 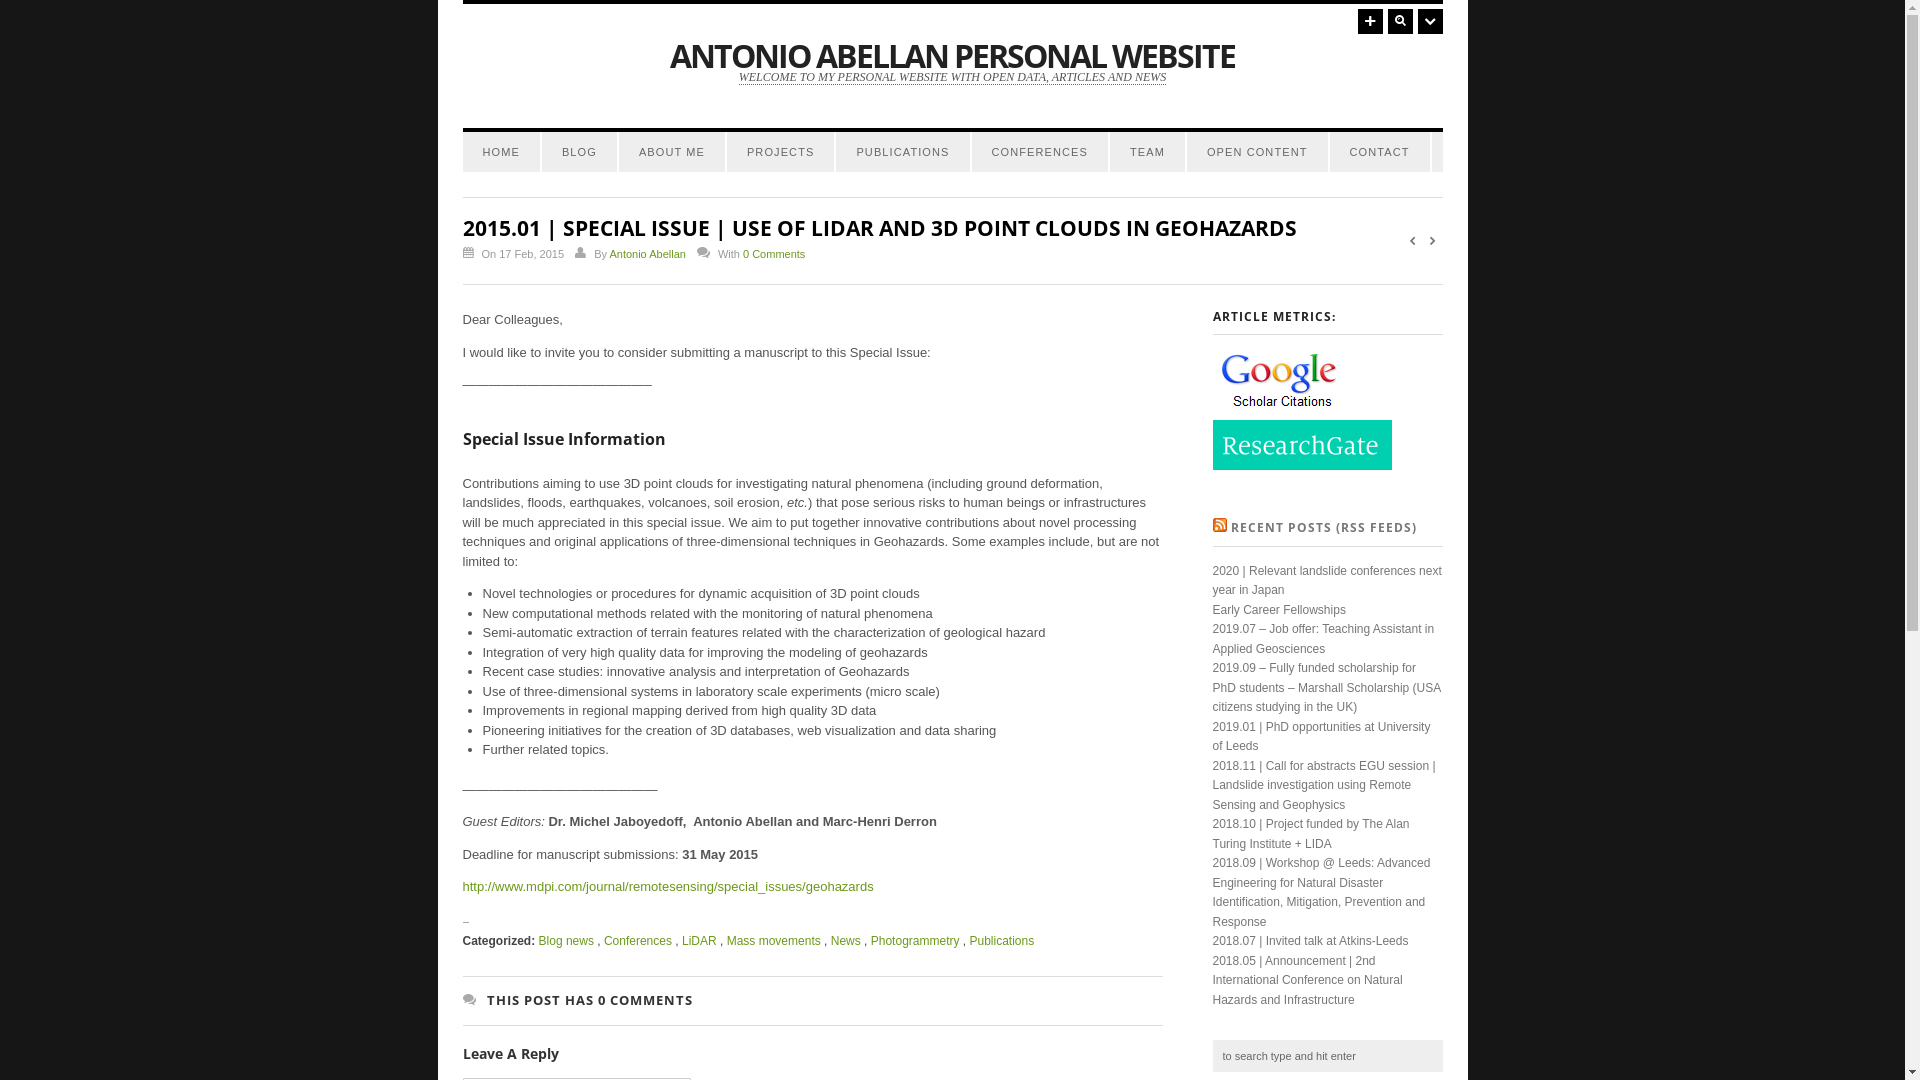 What do you see at coordinates (774, 941) in the screenshot?
I see `Mass movements` at bounding box center [774, 941].